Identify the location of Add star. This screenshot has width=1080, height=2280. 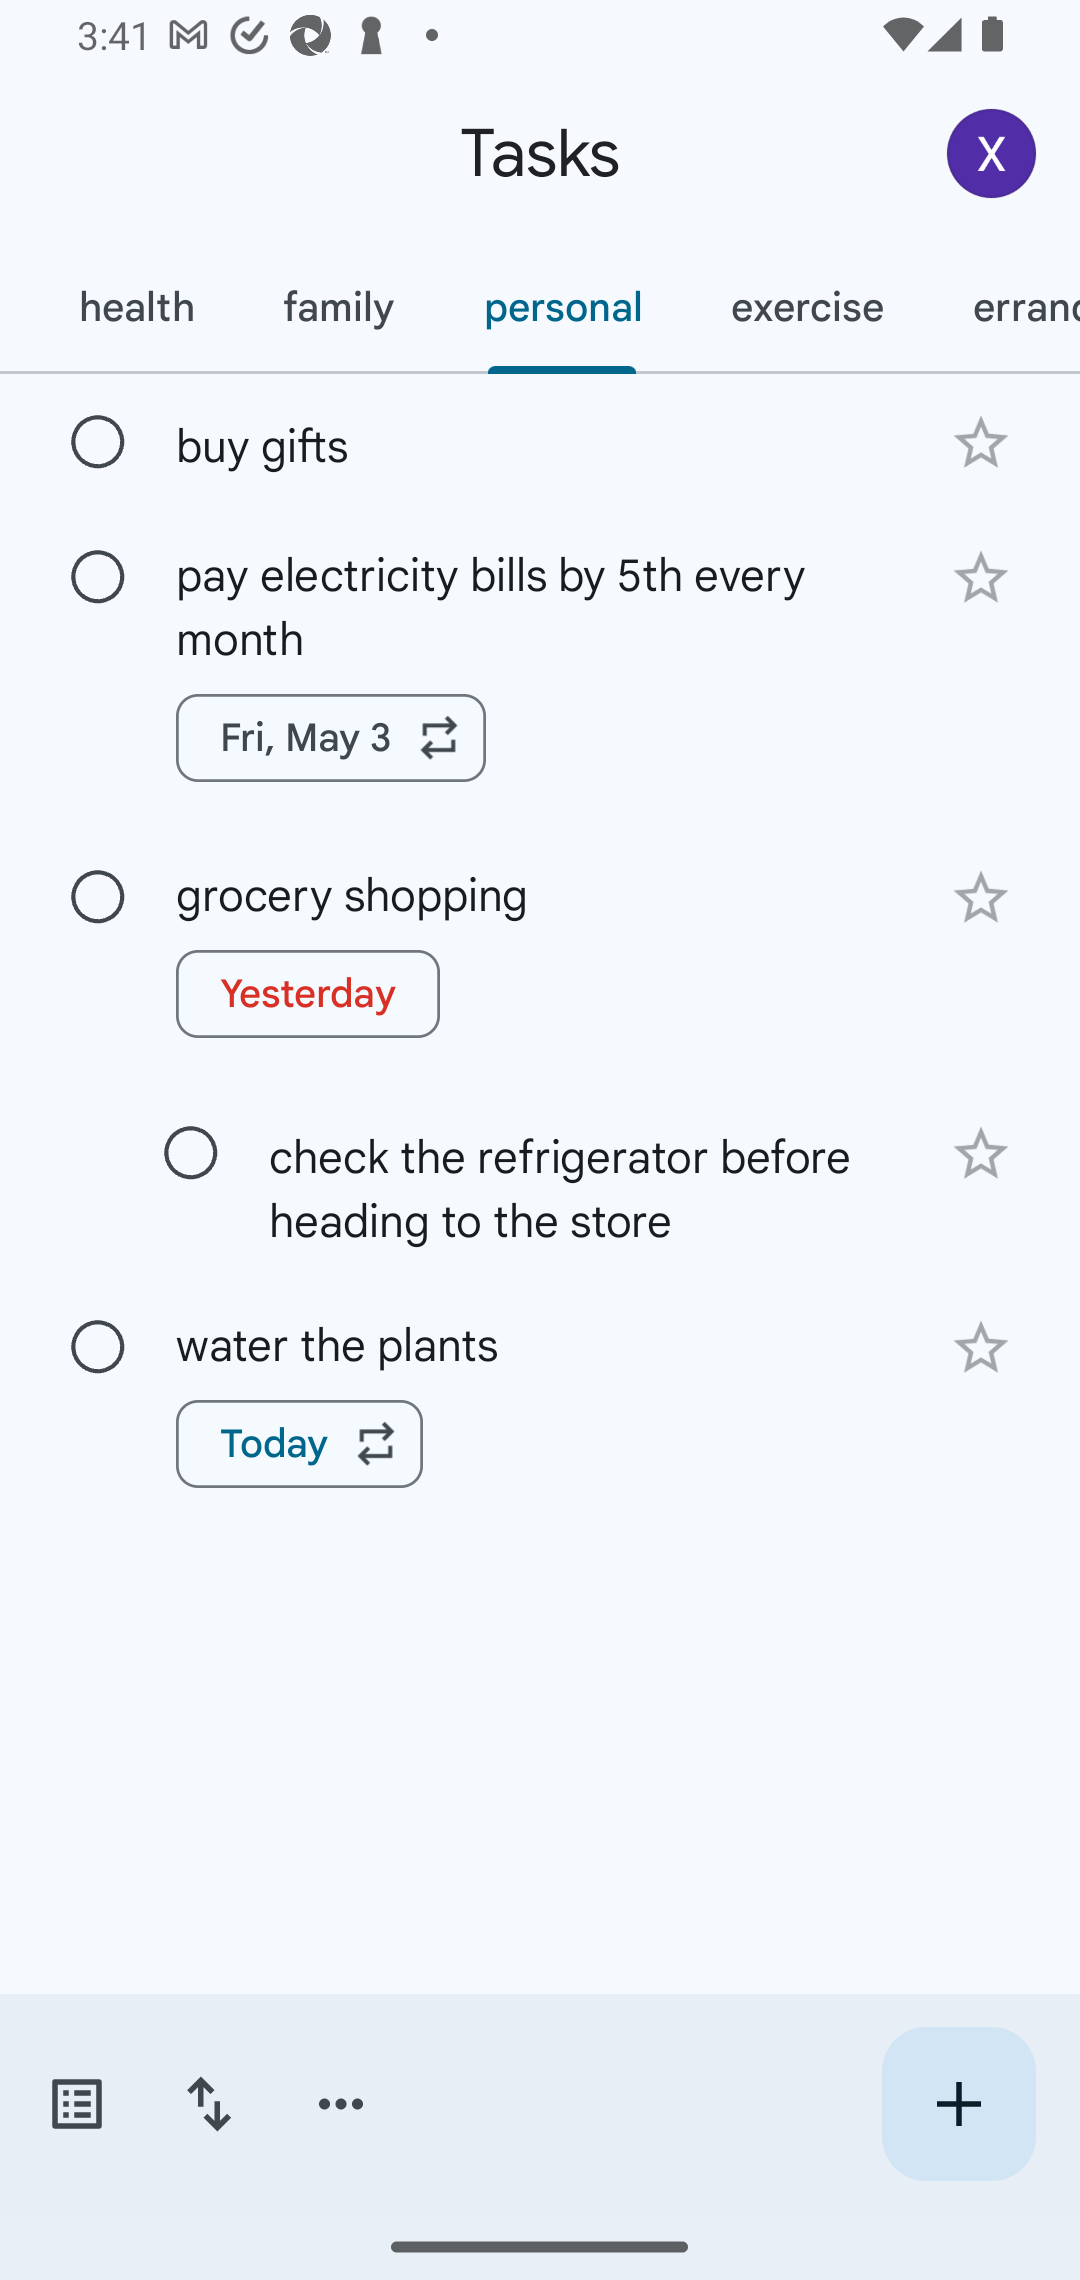
(980, 1153).